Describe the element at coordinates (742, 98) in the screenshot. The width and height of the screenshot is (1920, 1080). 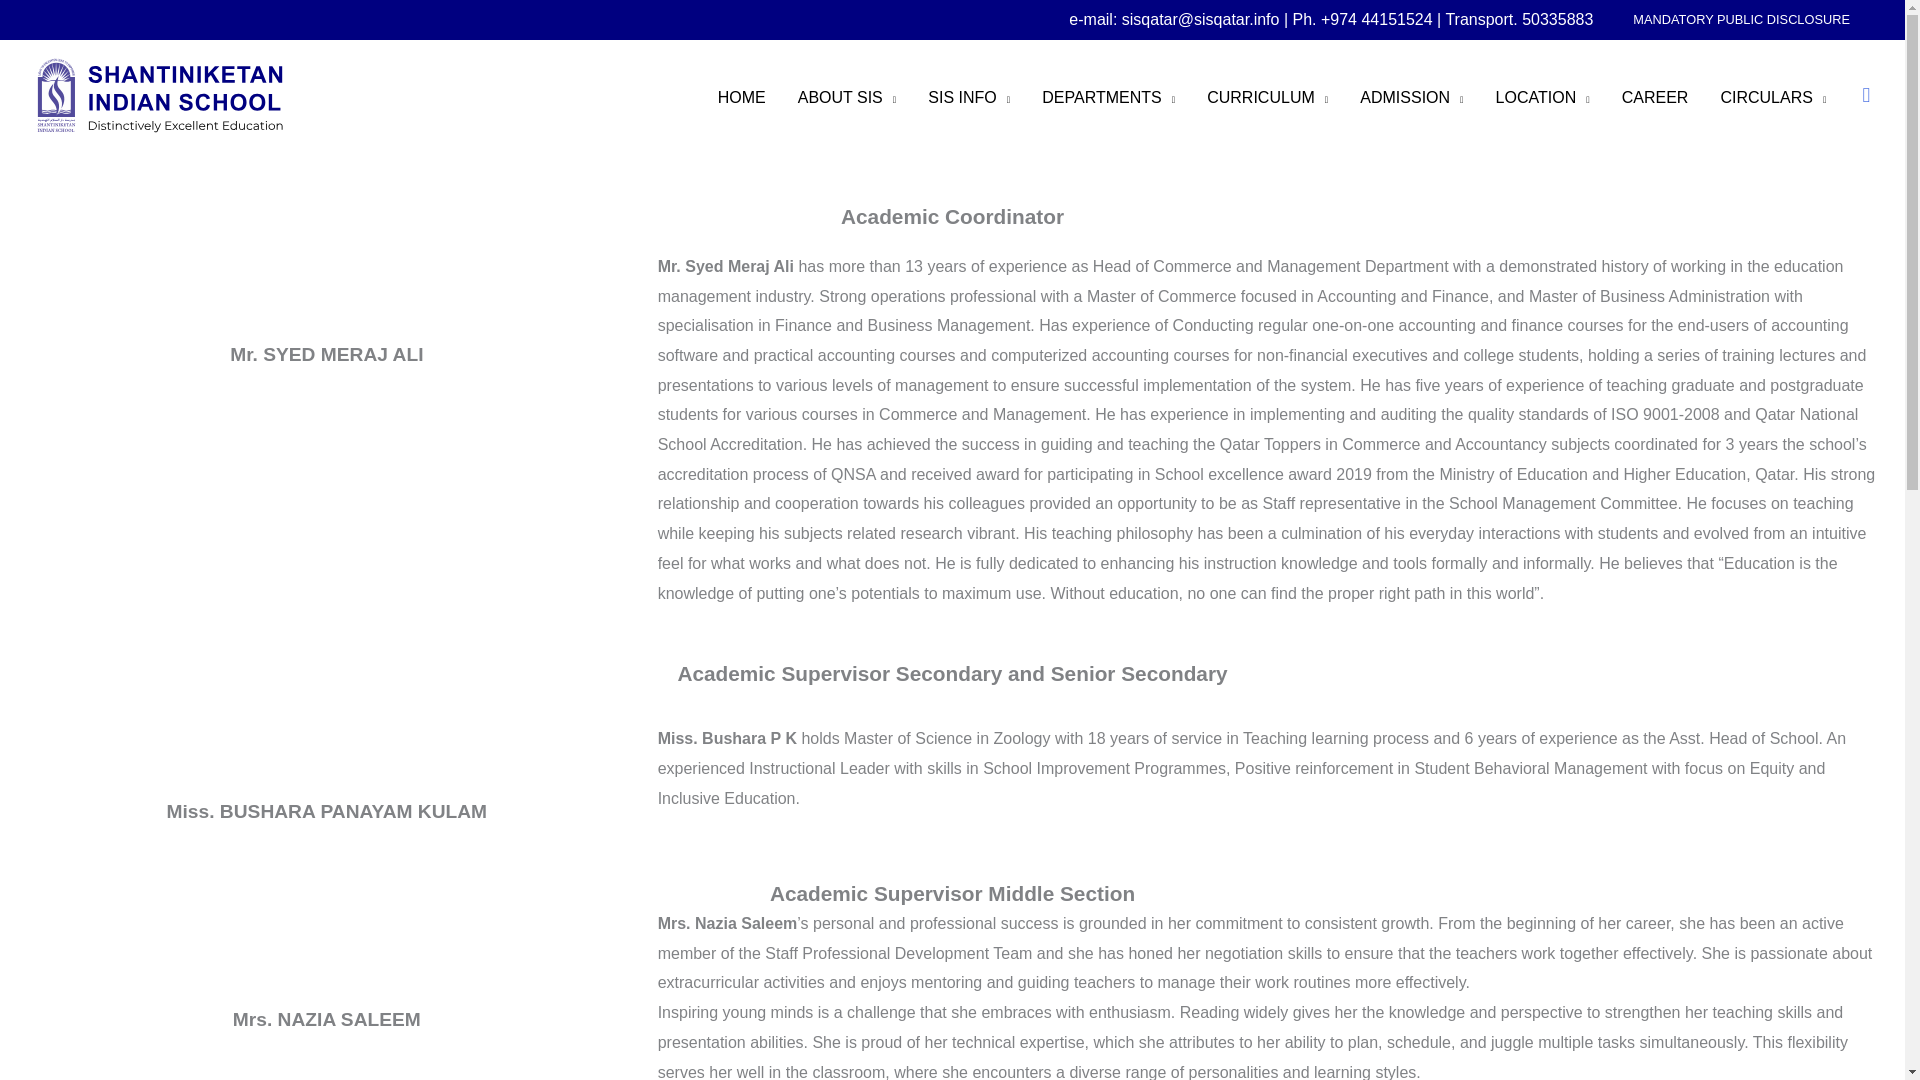
I see `HOME` at that location.